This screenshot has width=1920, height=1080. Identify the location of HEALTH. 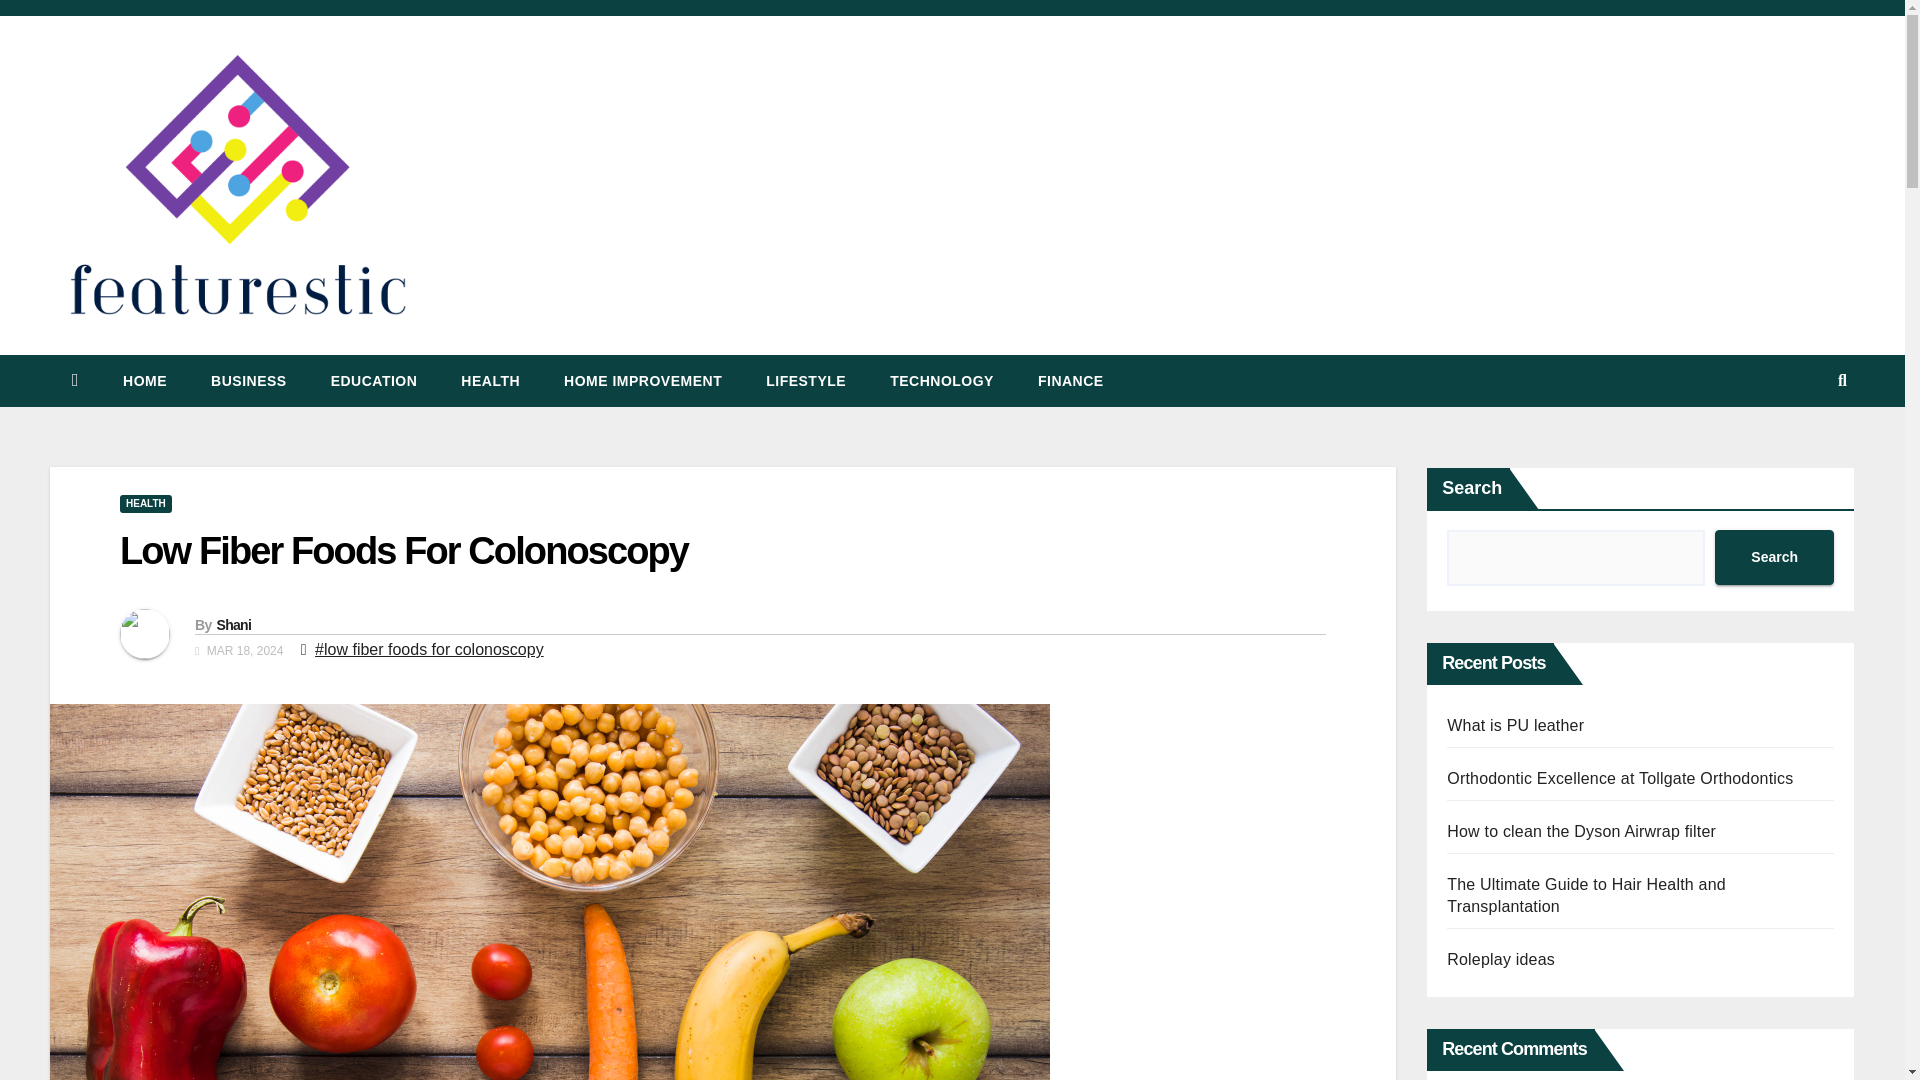
(490, 381).